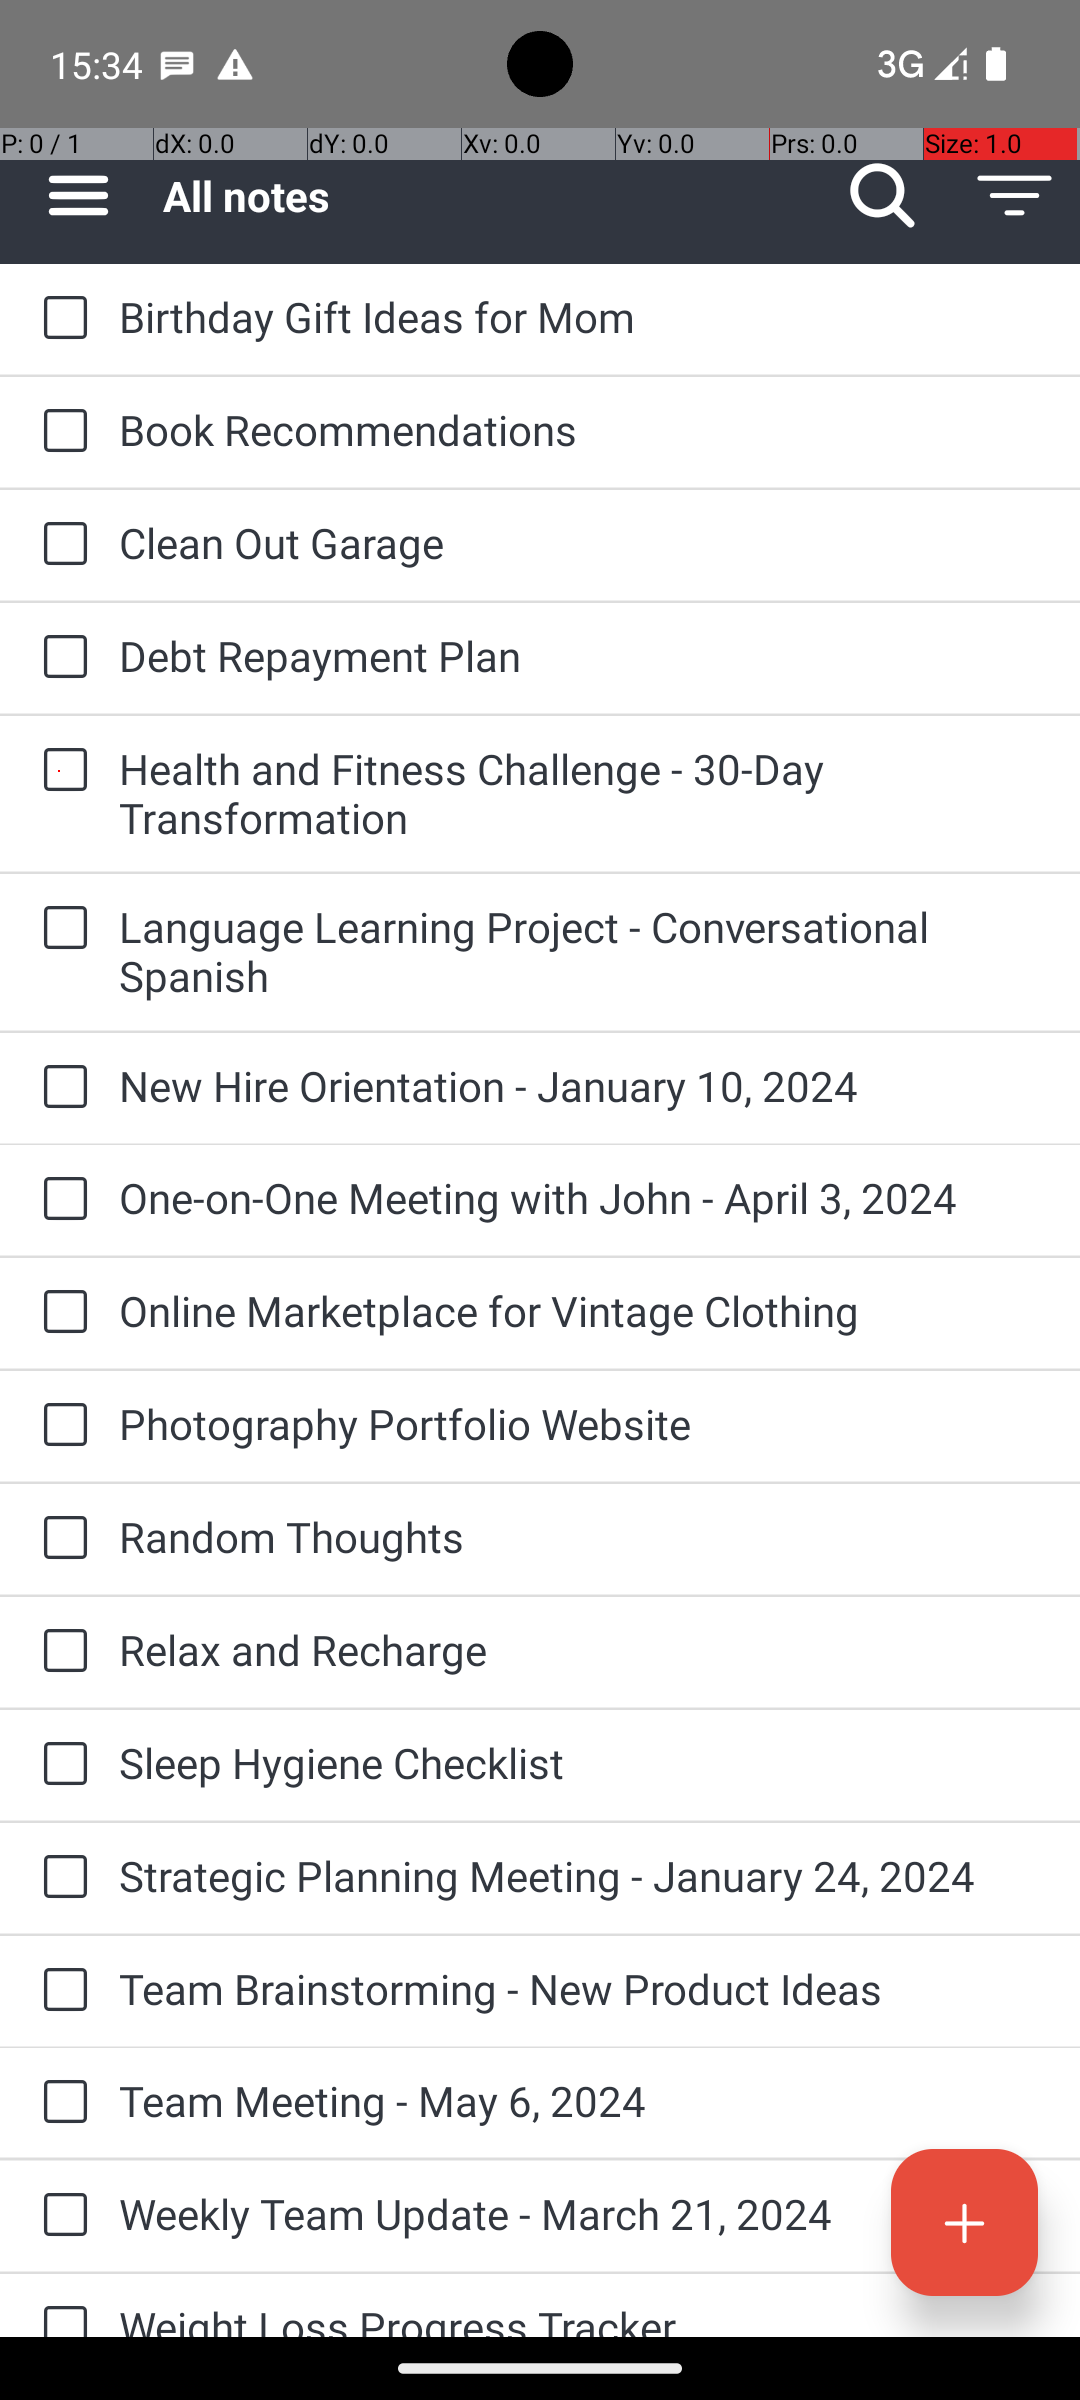  Describe the element at coordinates (60, 1878) in the screenshot. I see `to-do: Strategic Planning Meeting - January 24, 2024` at that location.